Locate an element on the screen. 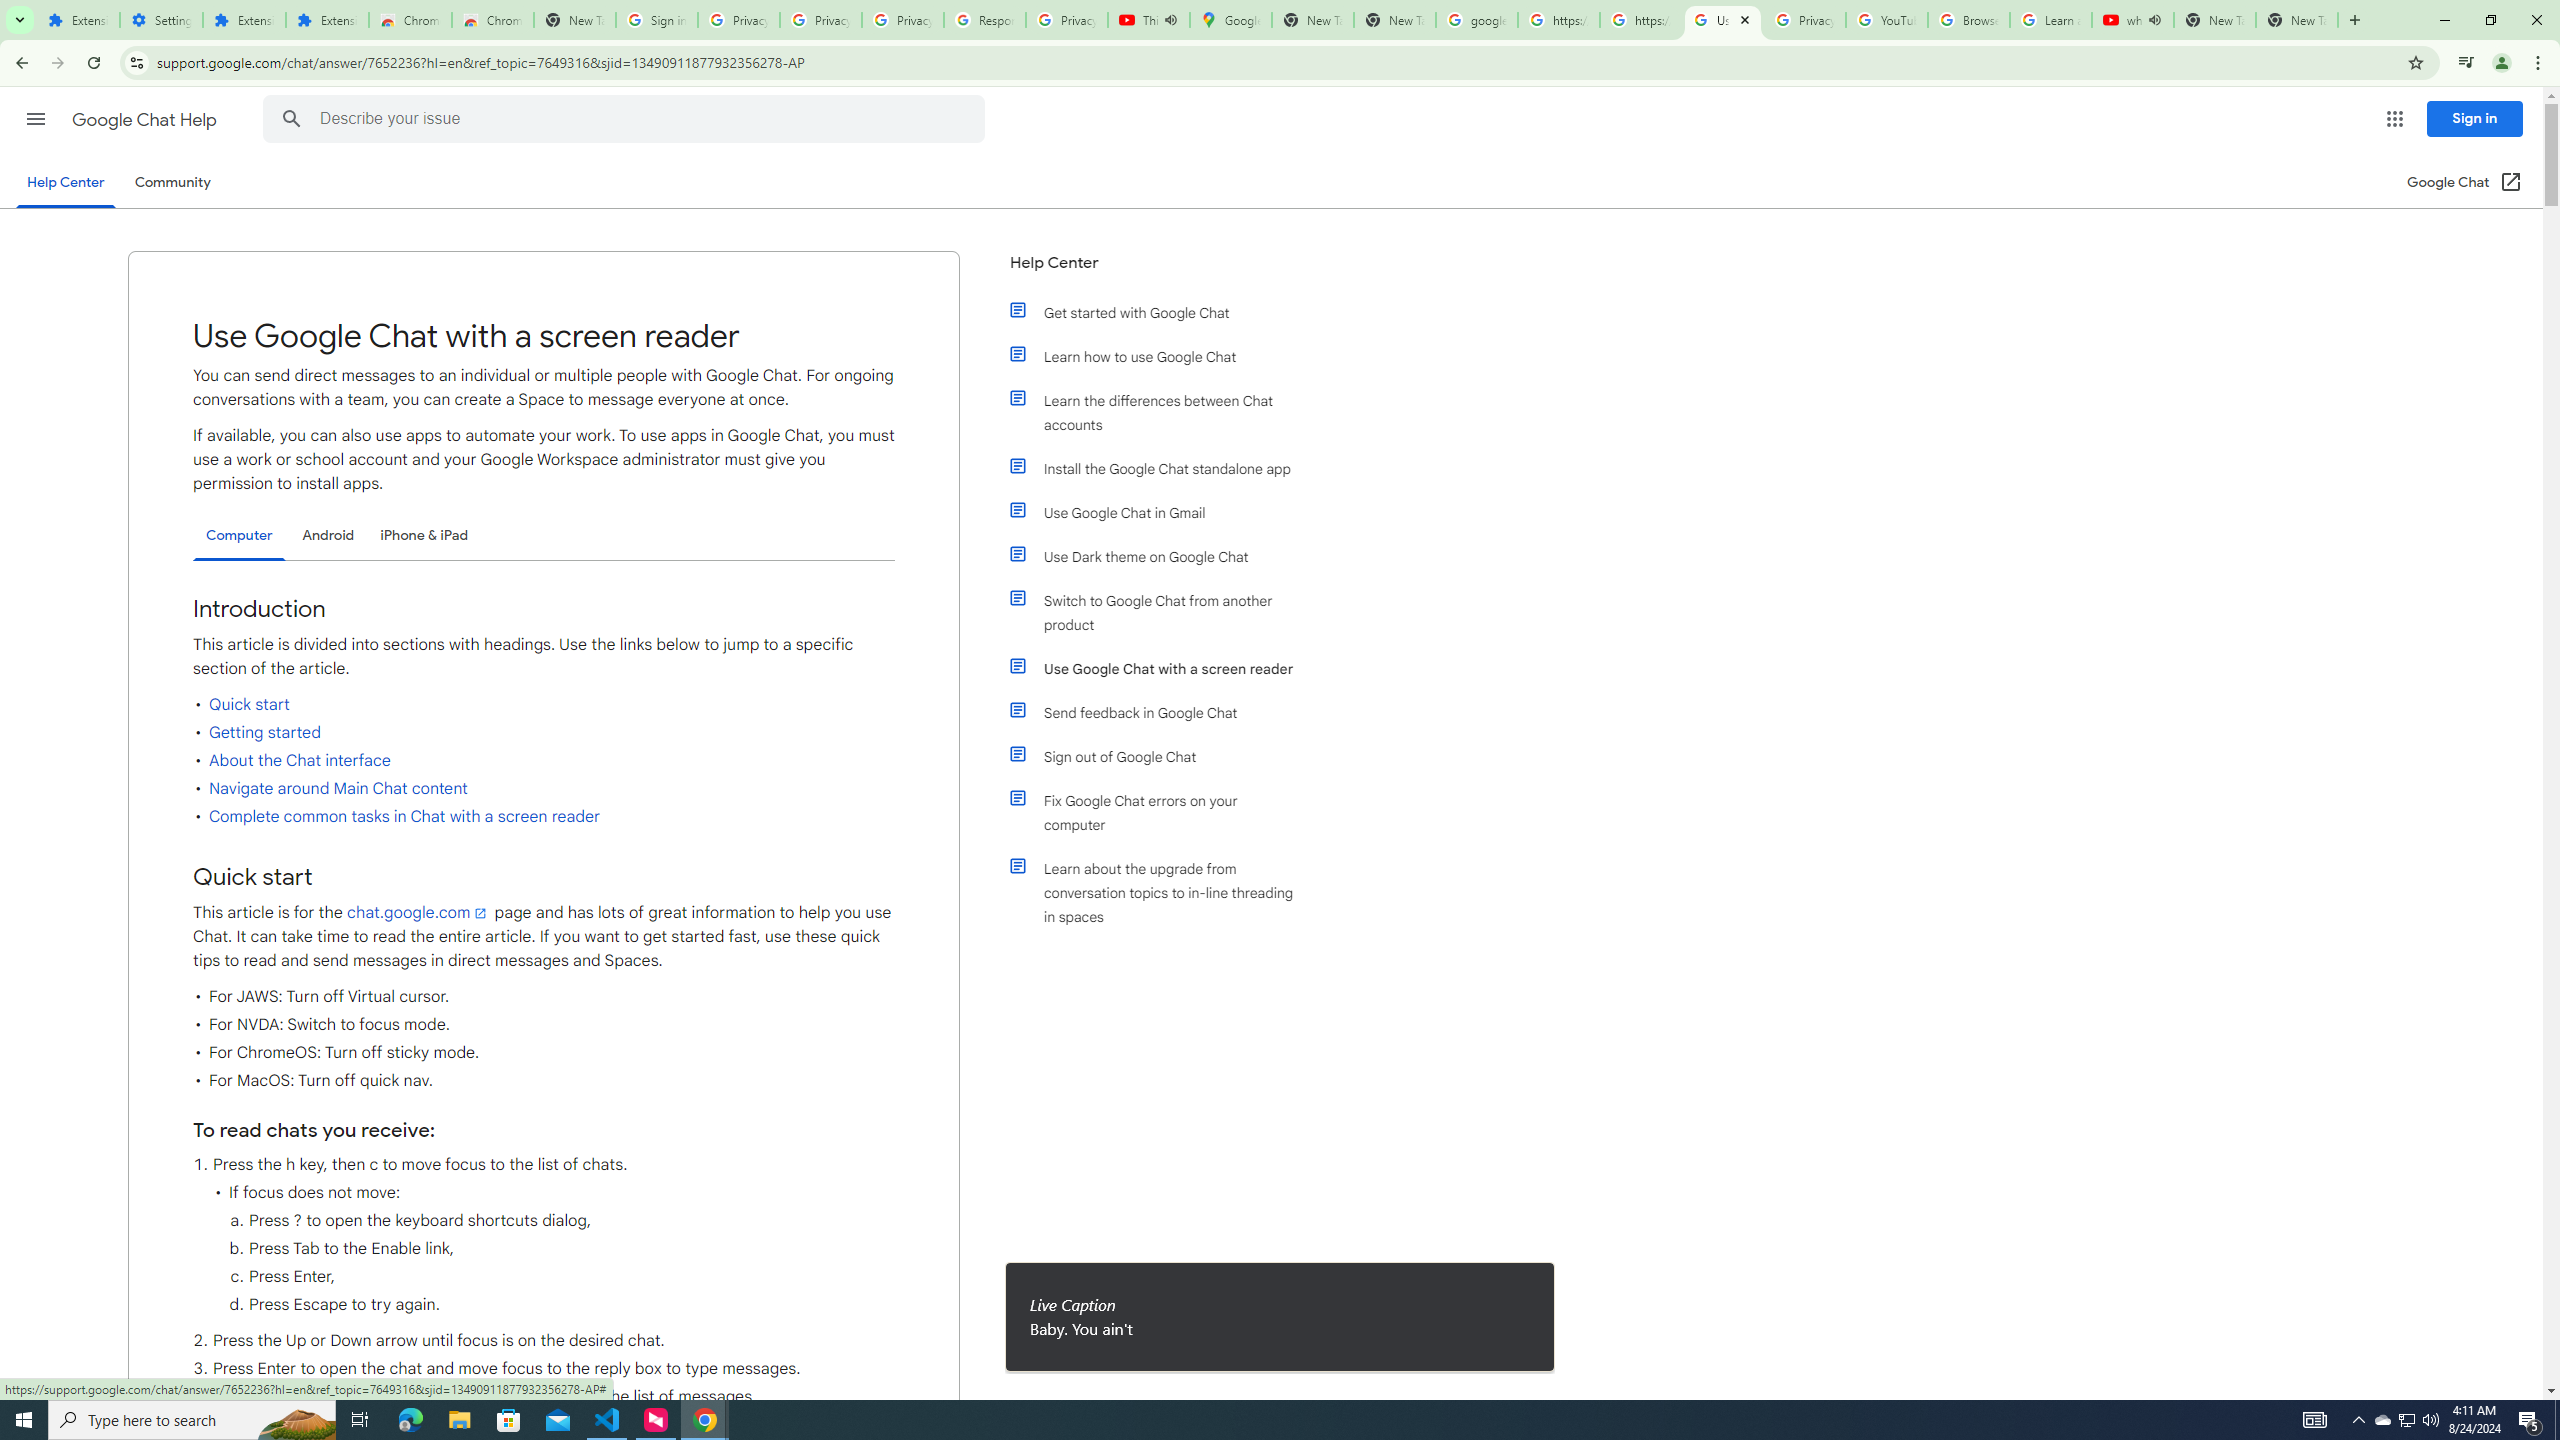  Switch to Google Chat from another product is located at coordinates (1163, 612).